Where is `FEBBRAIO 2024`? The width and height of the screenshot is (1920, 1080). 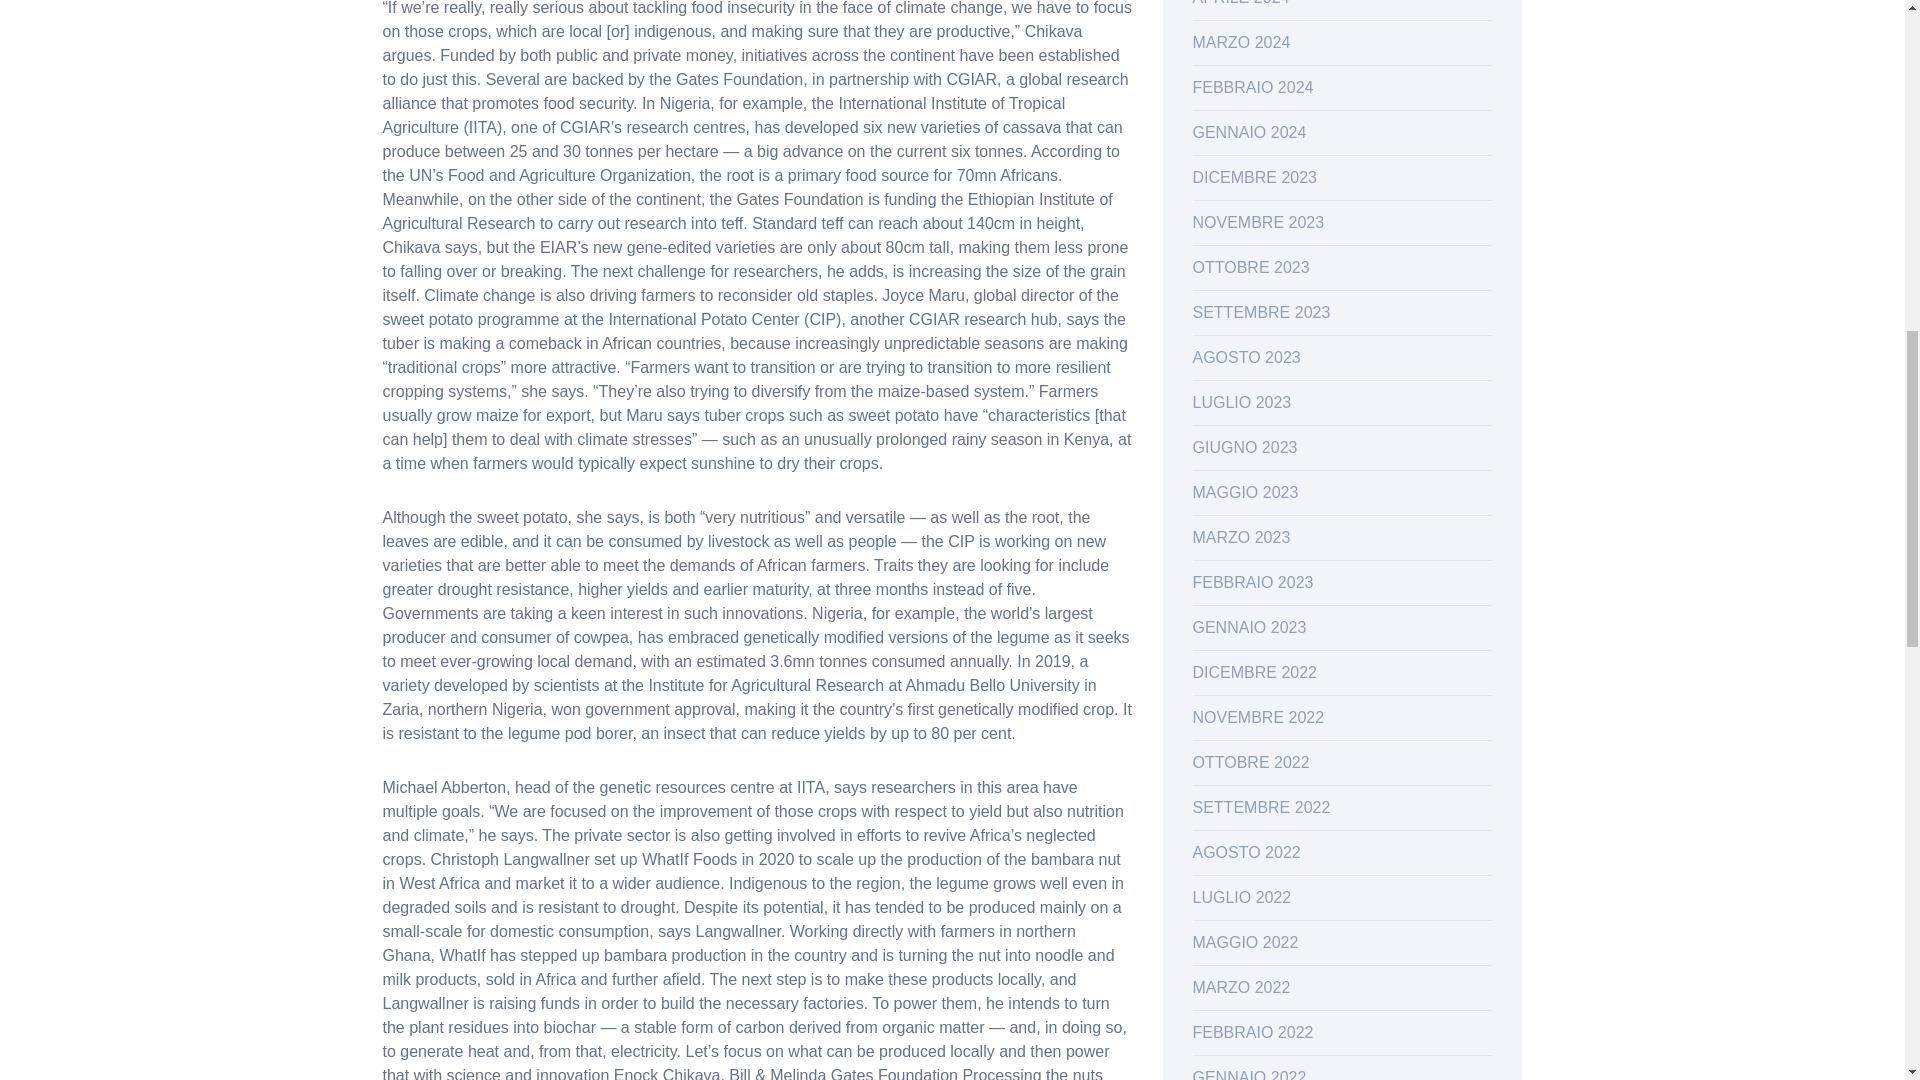
FEBBRAIO 2024 is located at coordinates (1252, 87).